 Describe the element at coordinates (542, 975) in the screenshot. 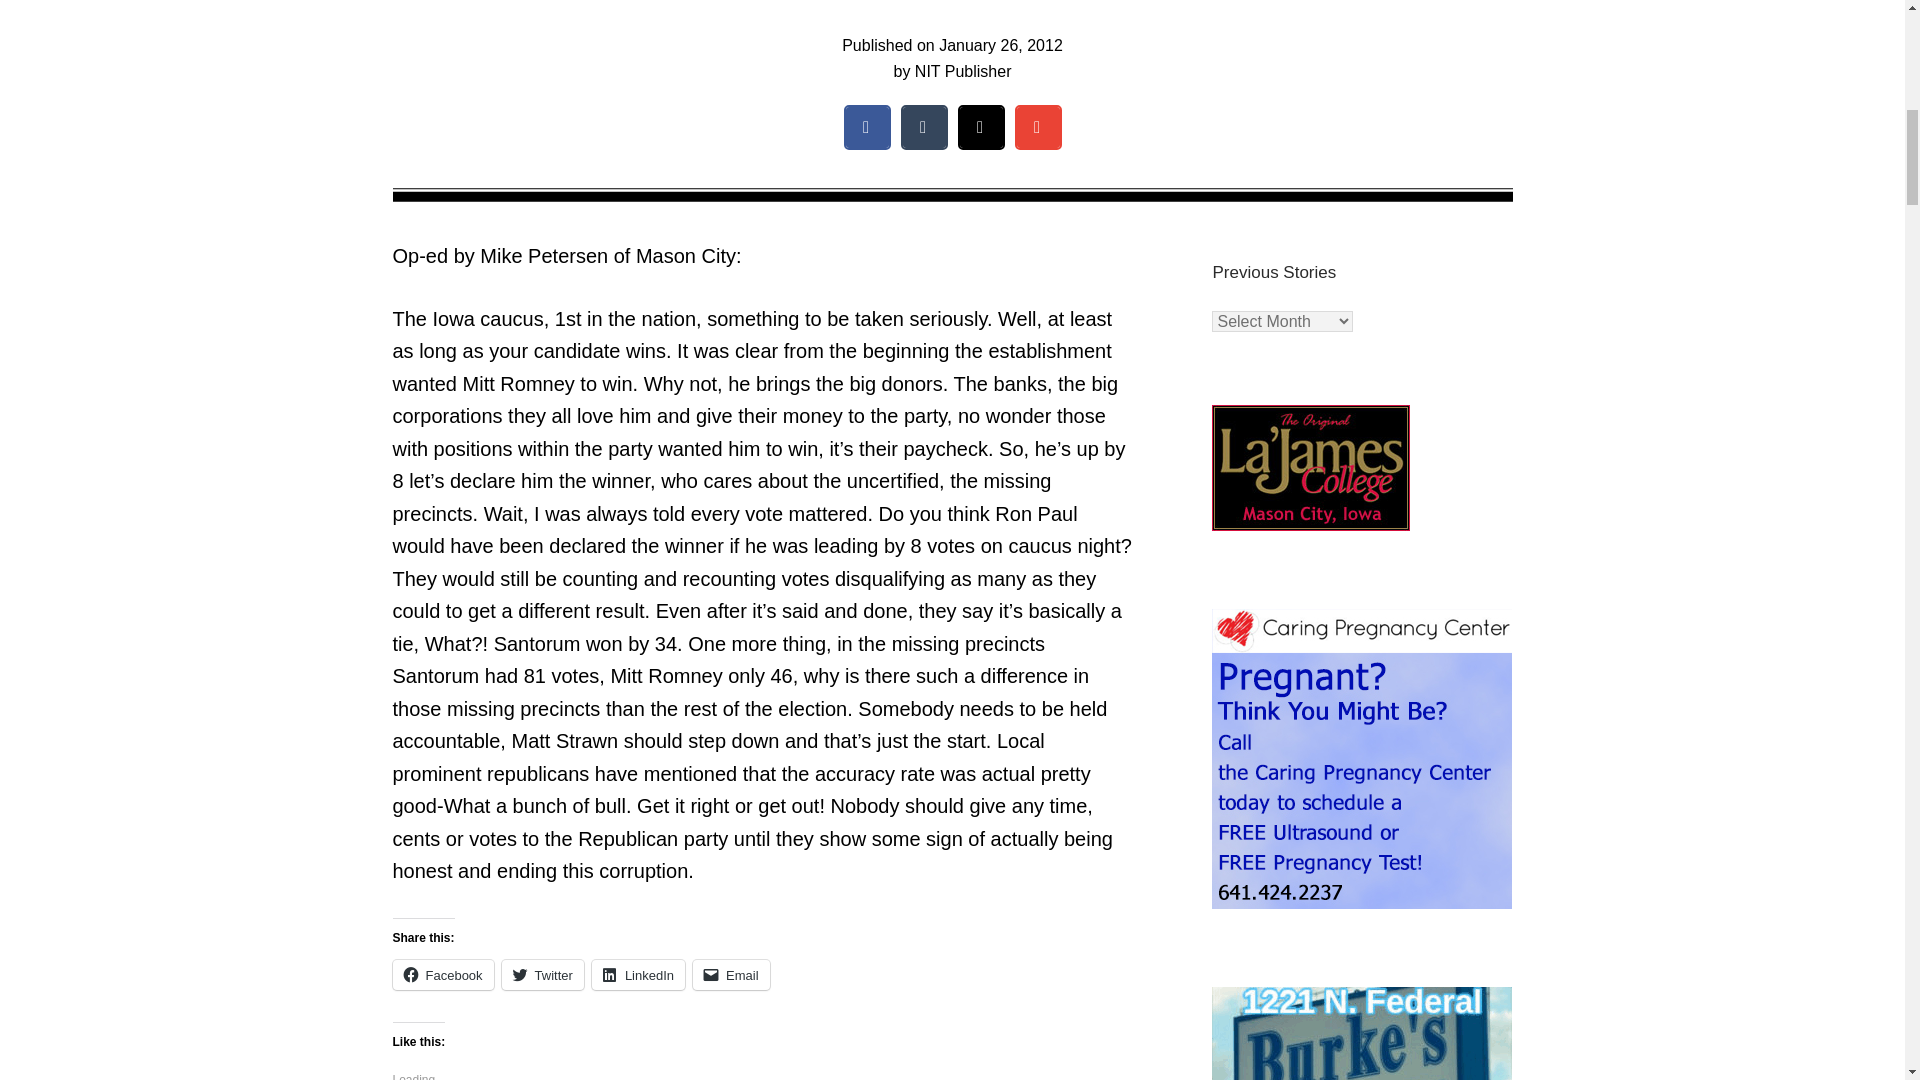

I see `Twitter` at that location.